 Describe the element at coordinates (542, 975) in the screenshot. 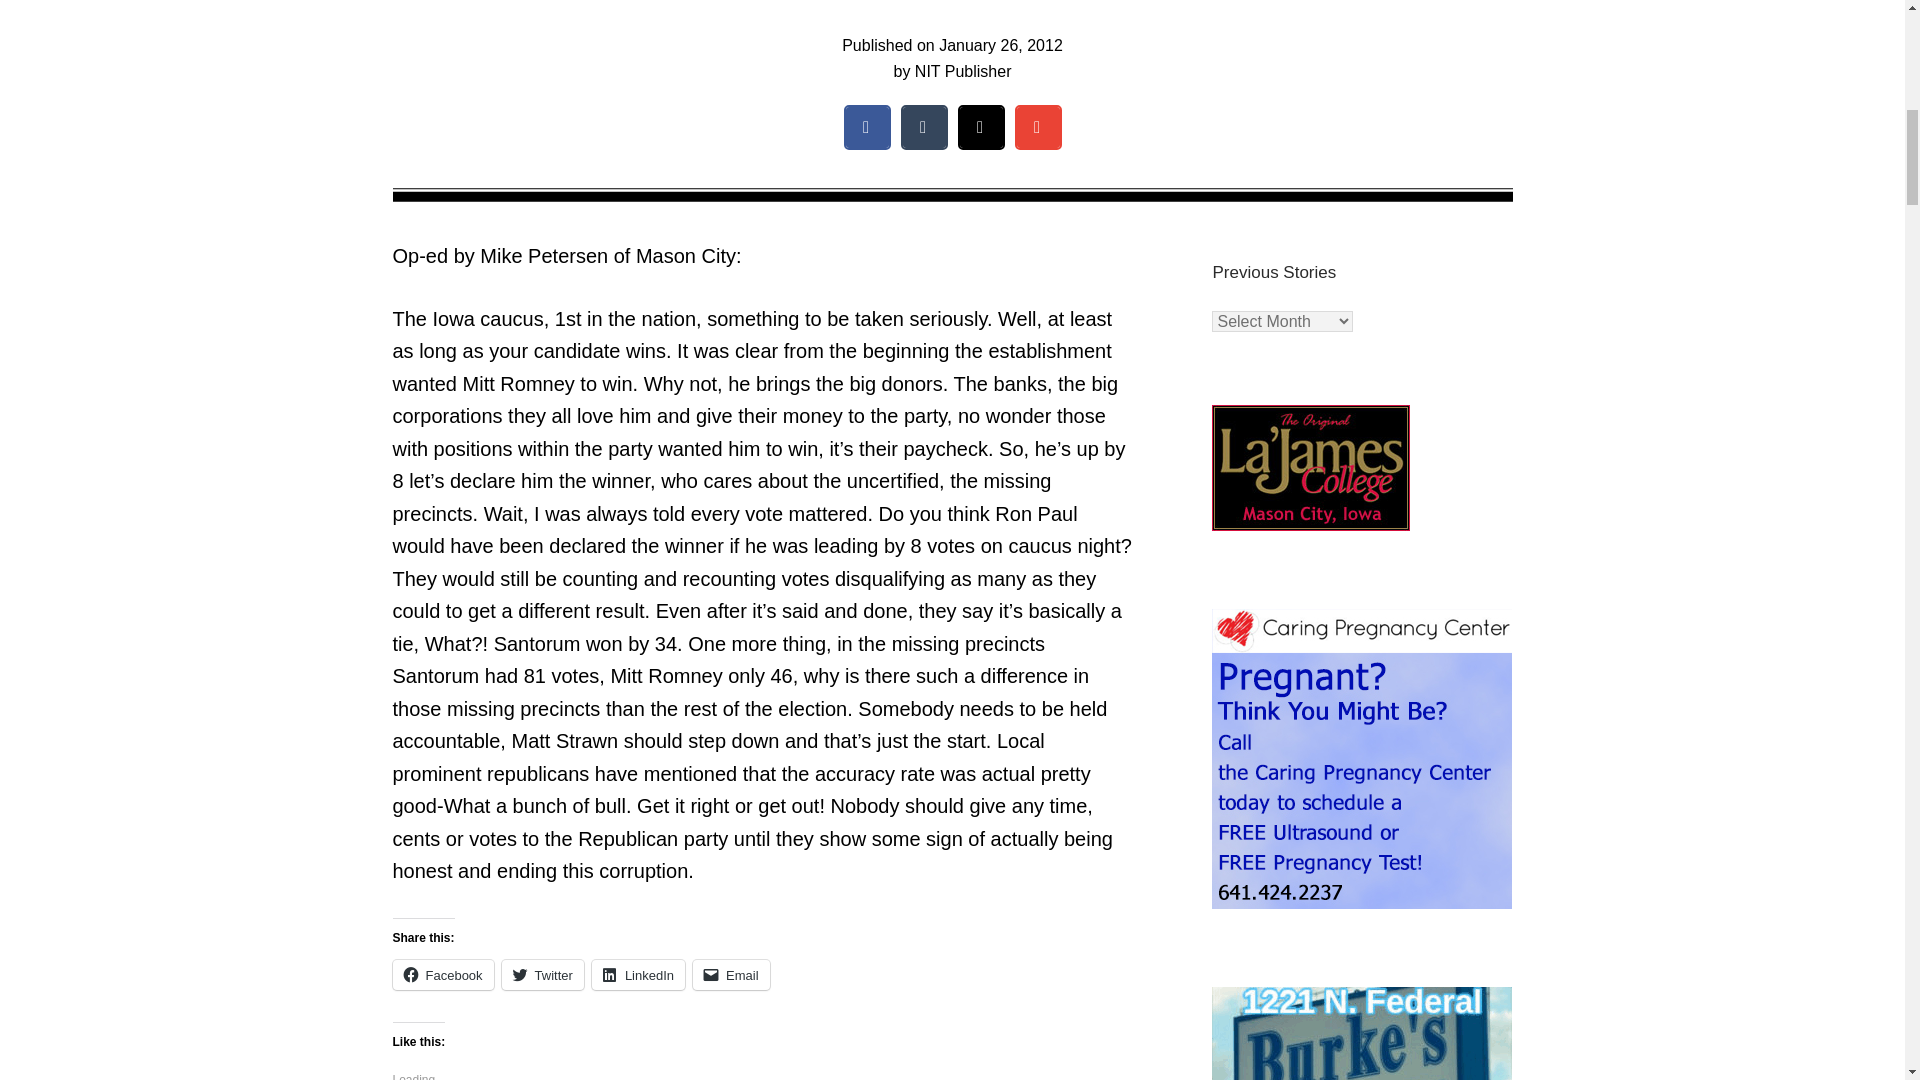

I see `Twitter` at that location.